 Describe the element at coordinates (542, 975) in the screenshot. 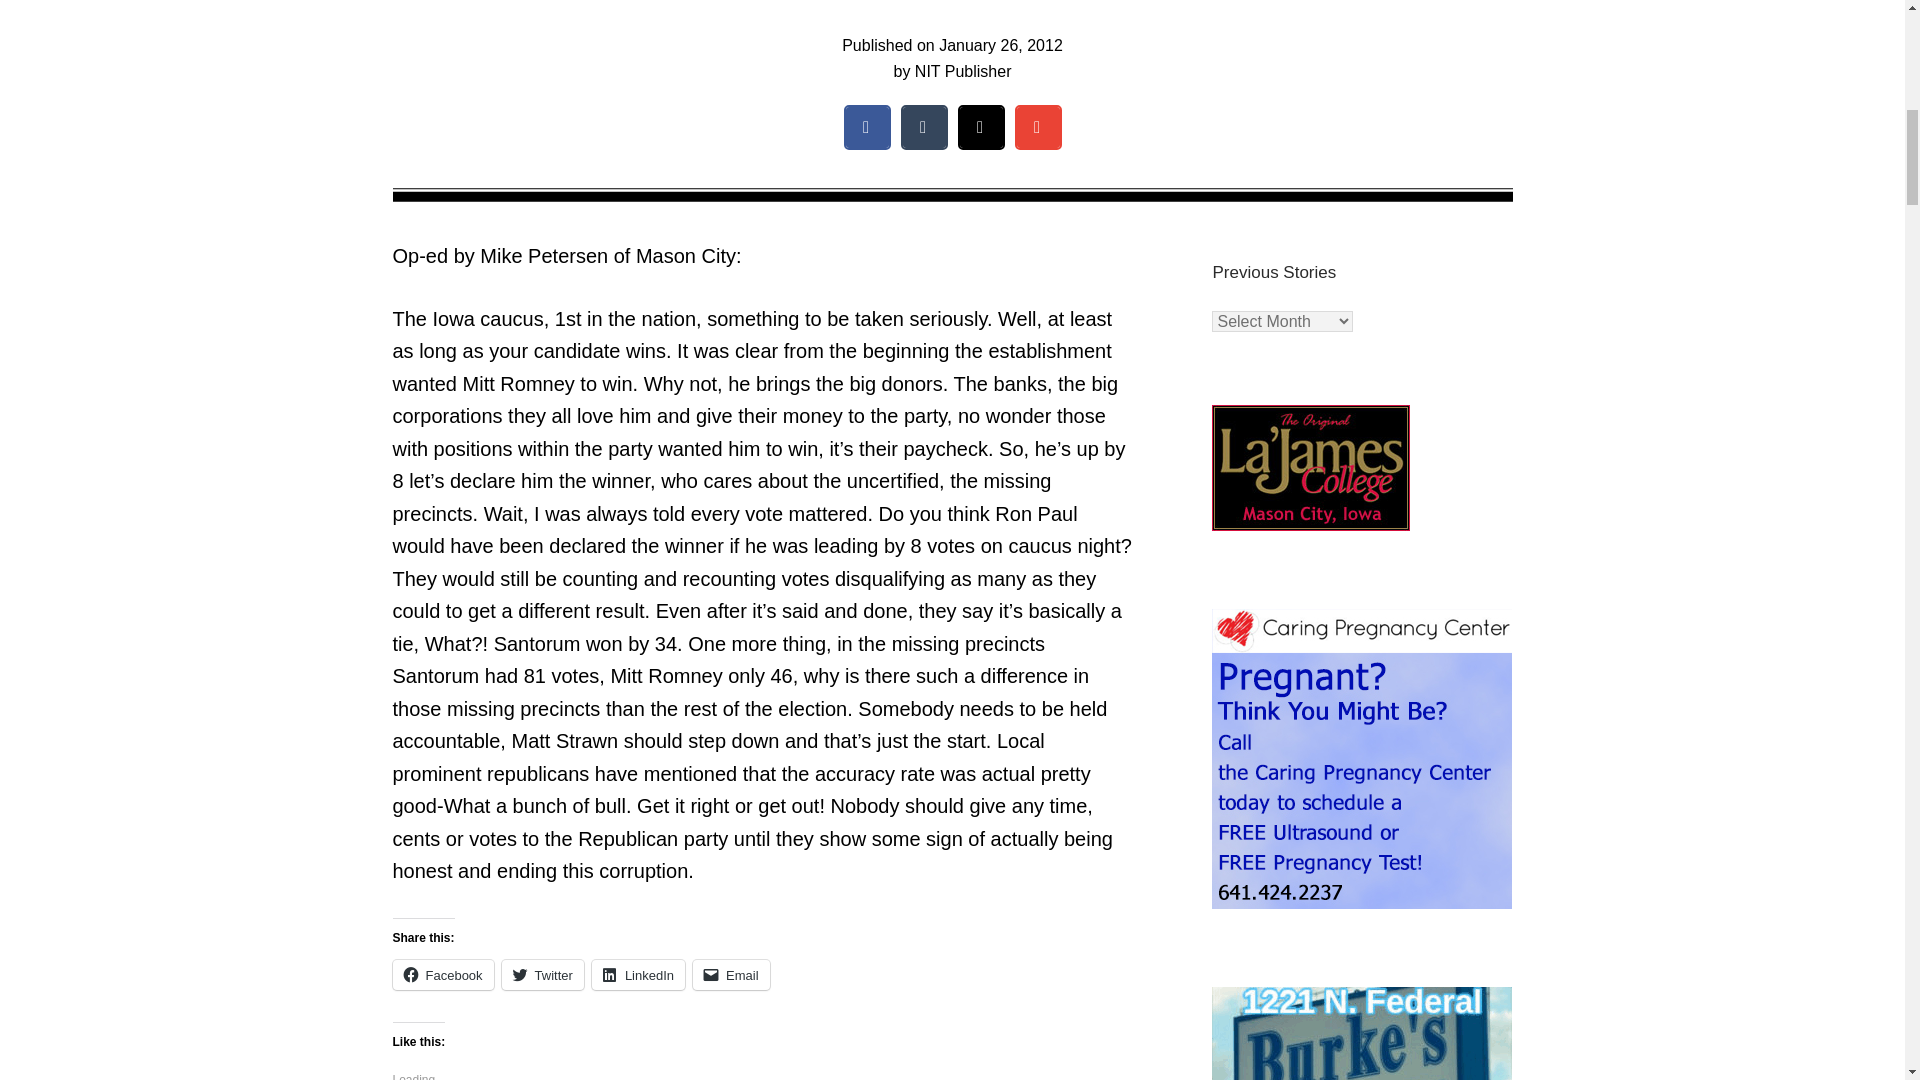

I see `Twitter` at that location.